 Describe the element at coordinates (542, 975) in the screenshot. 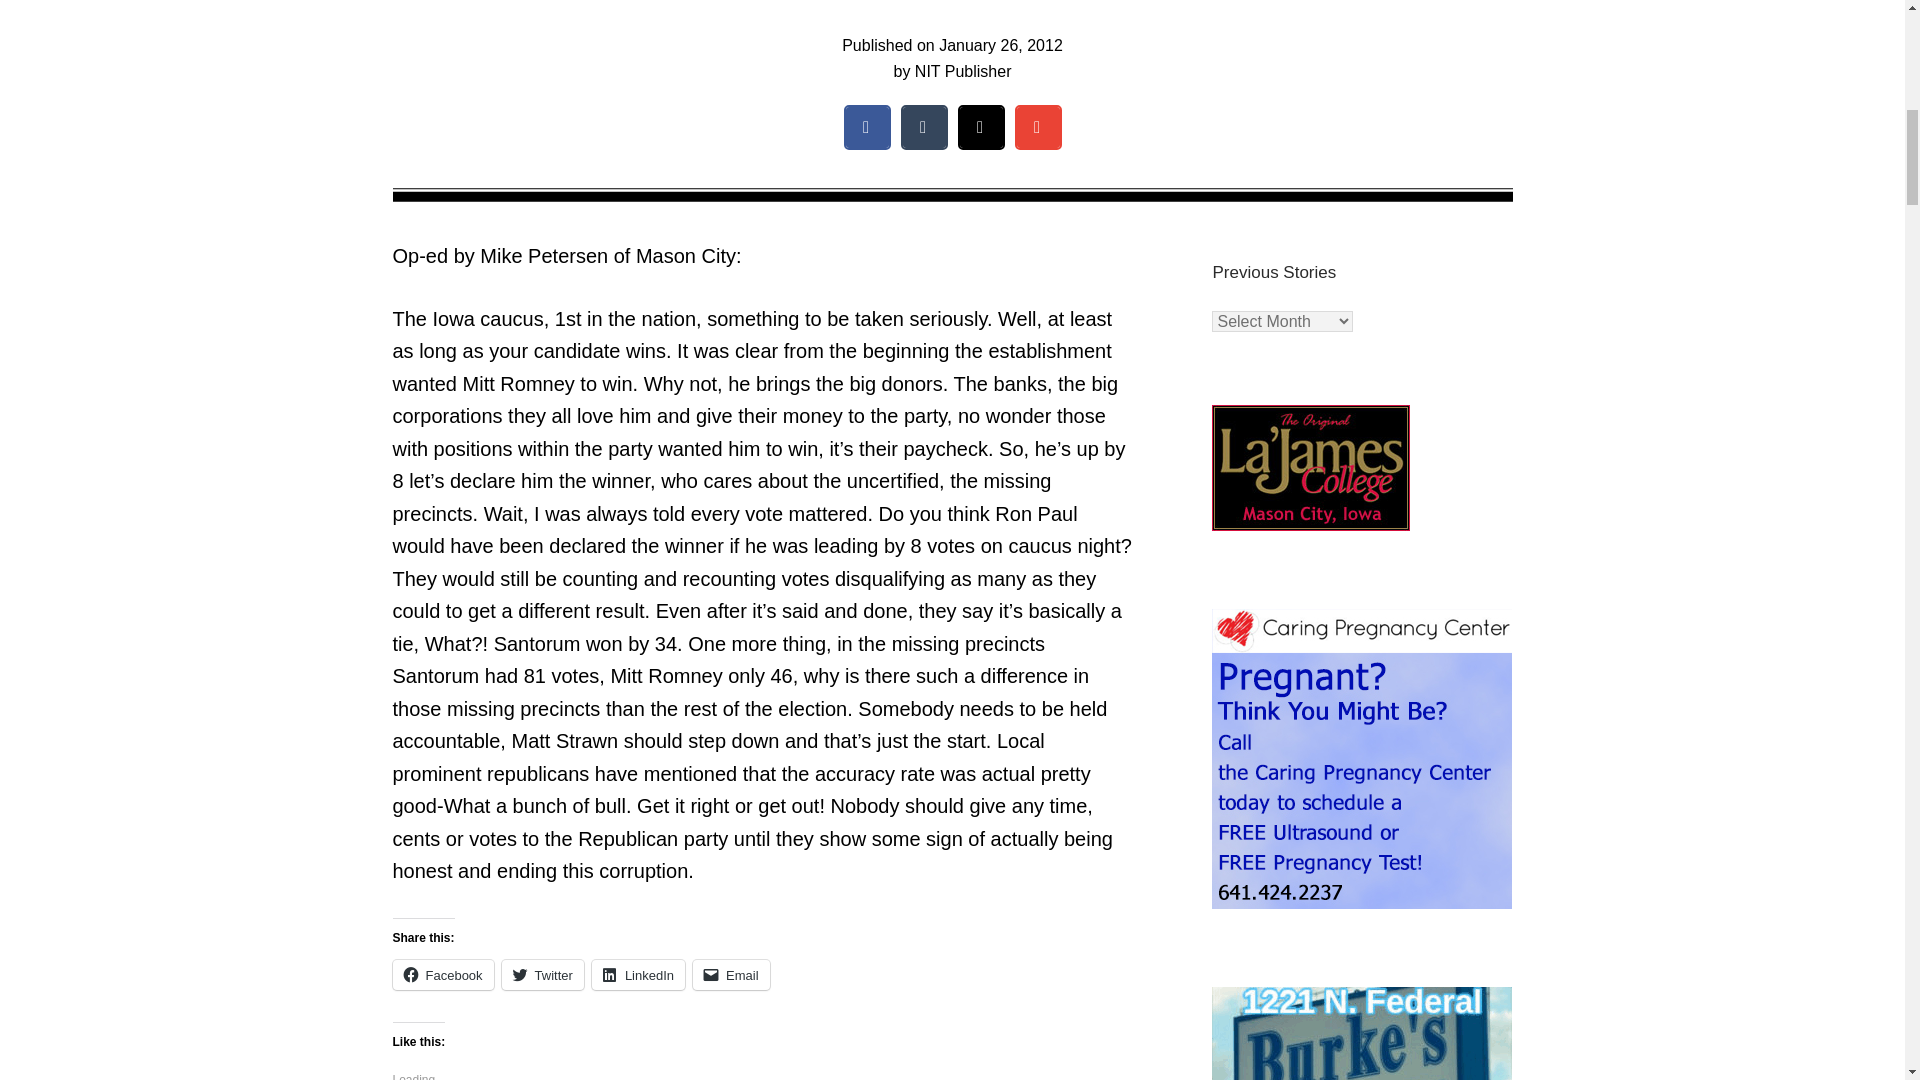

I see `Twitter` at that location.